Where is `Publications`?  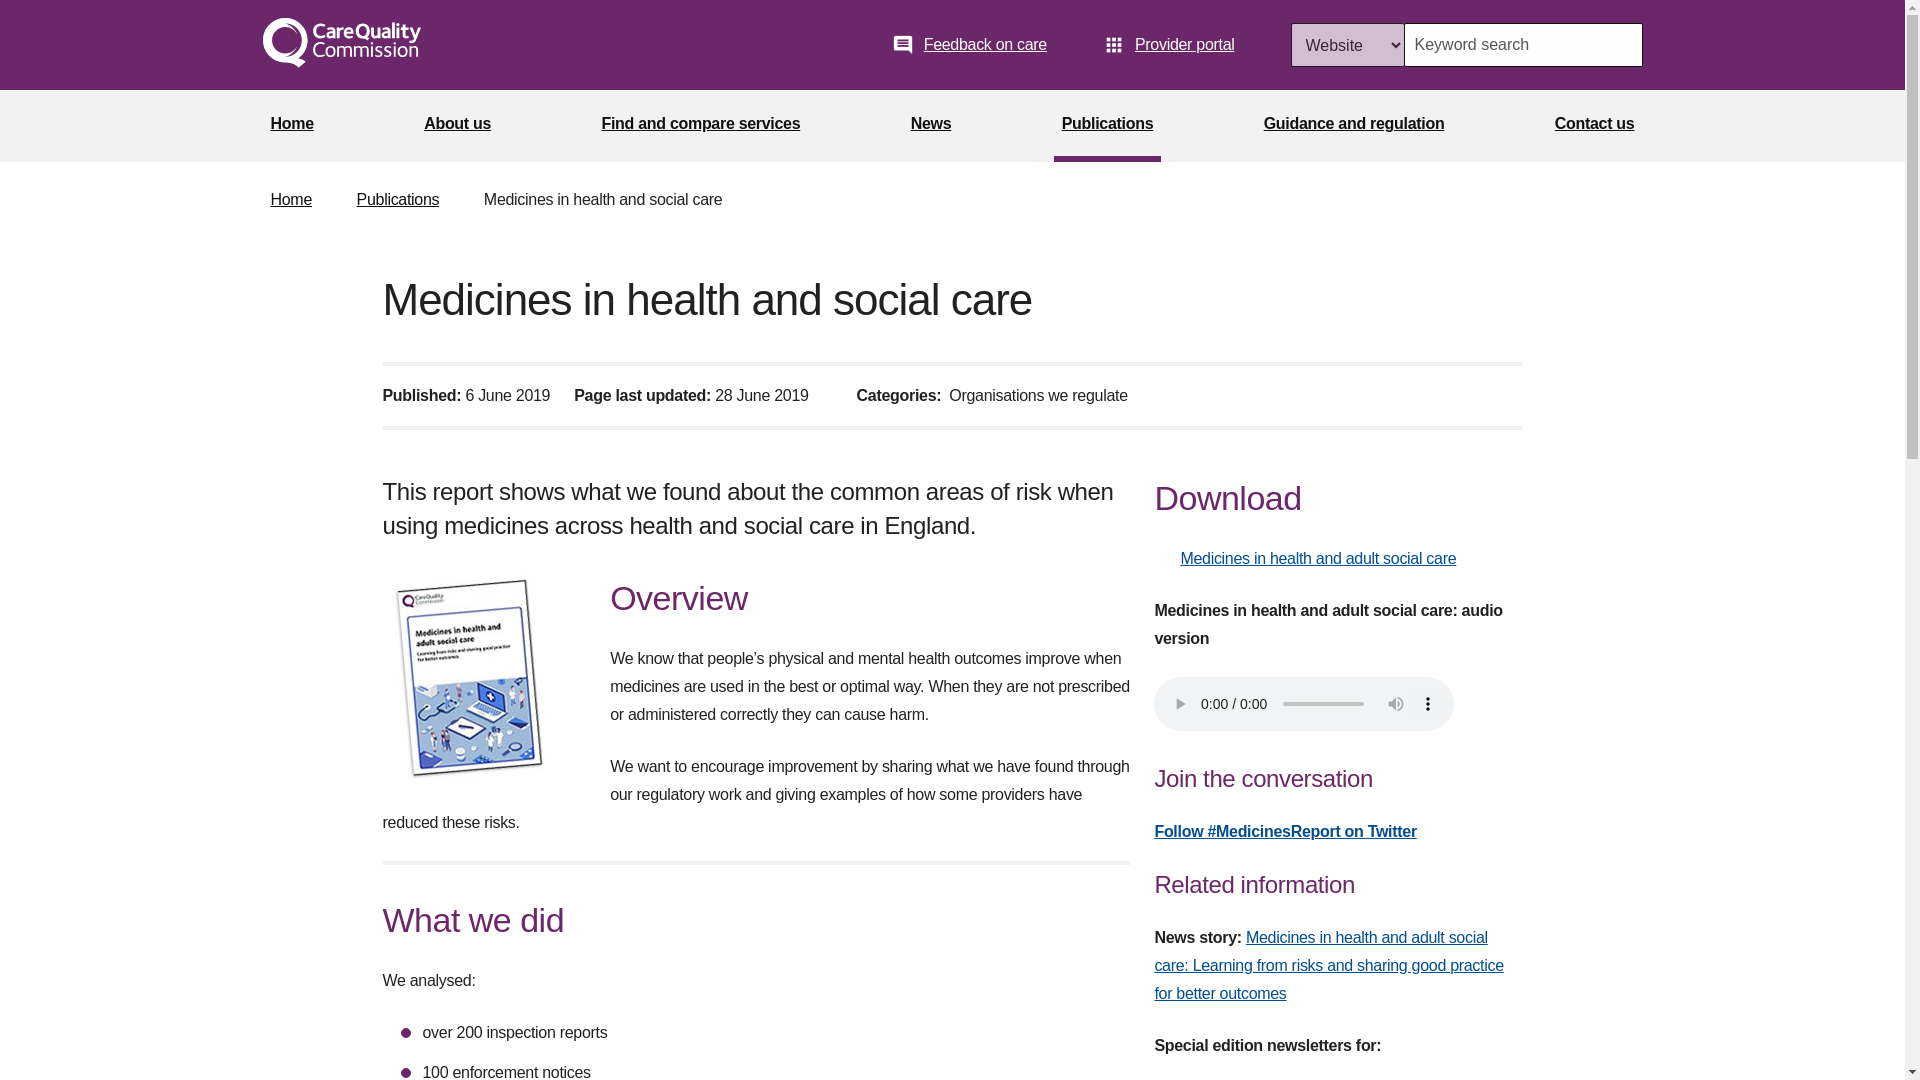 Publications is located at coordinates (398, 200).